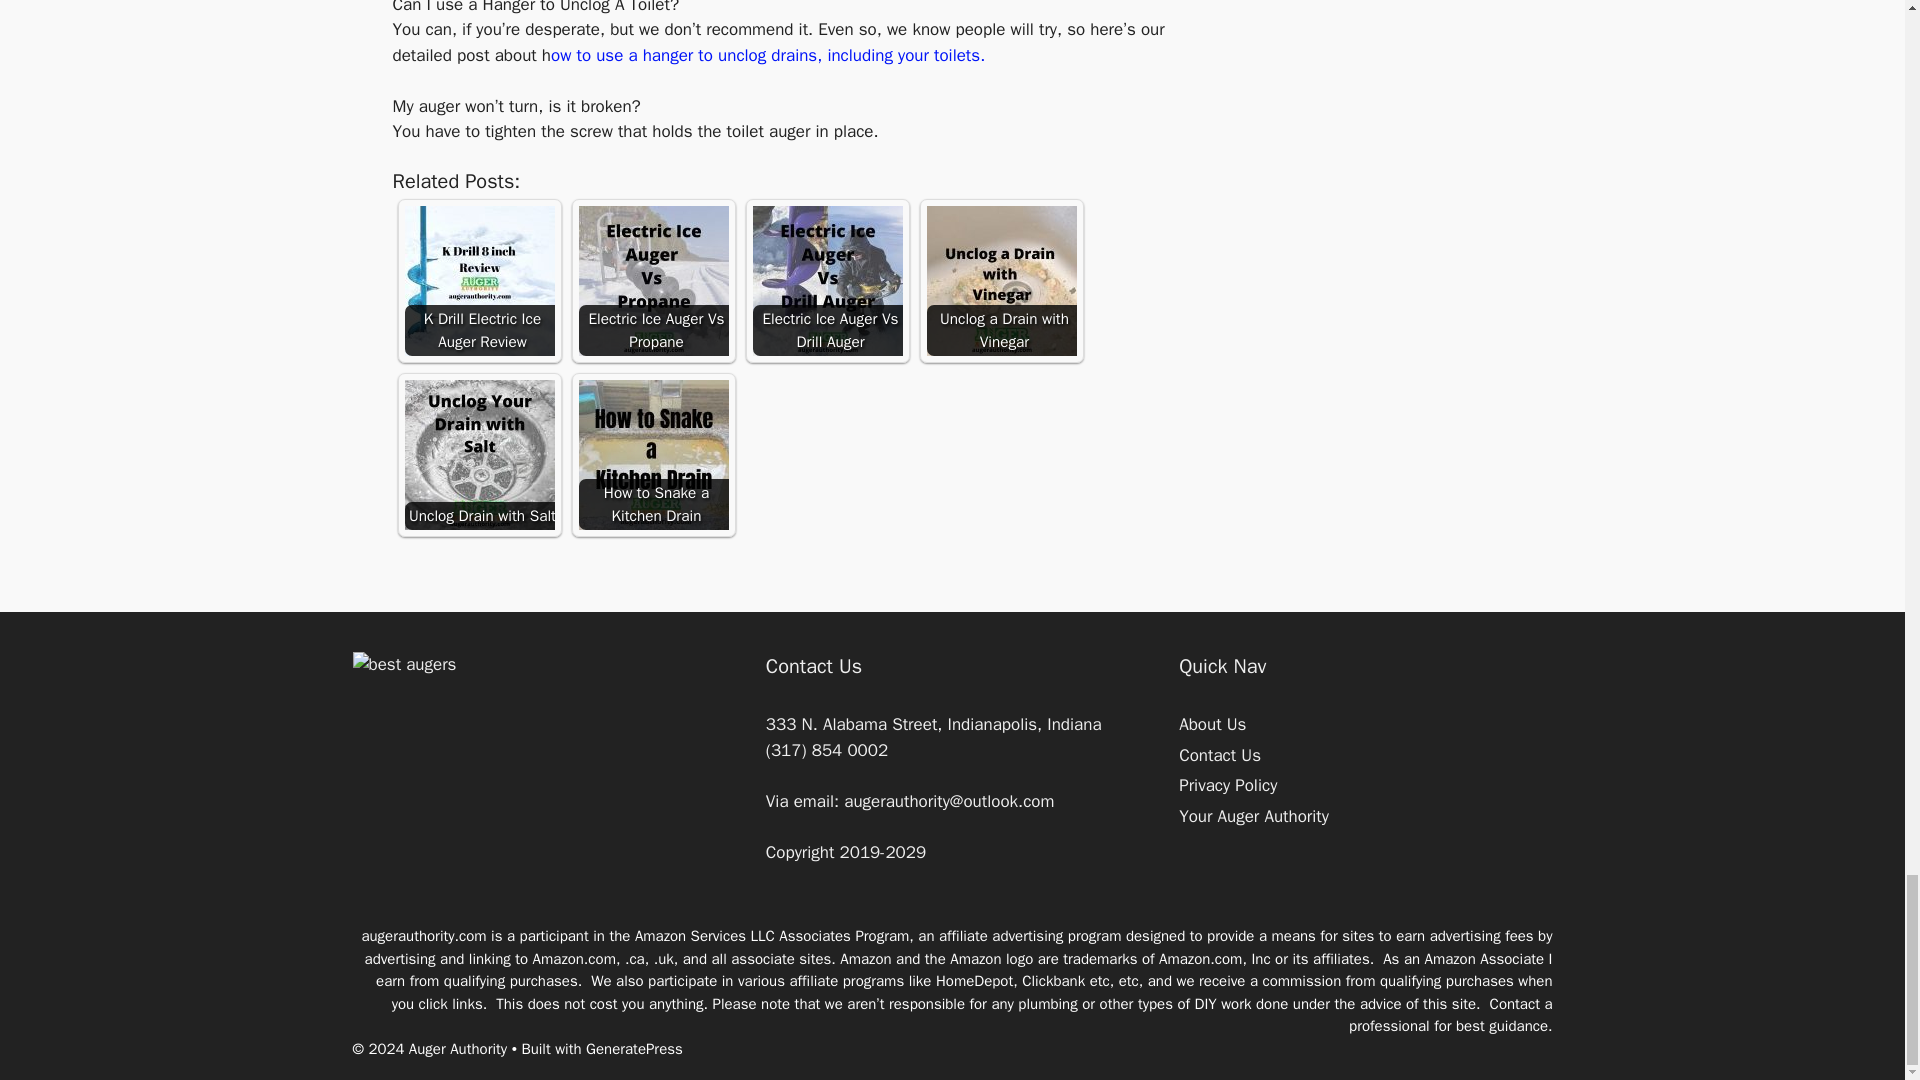  What do you see at coordinates (827, 281) in the screenshot?
I see `Electric Ice Auger Vs Drill Auger` at bounding box center [827, 281].